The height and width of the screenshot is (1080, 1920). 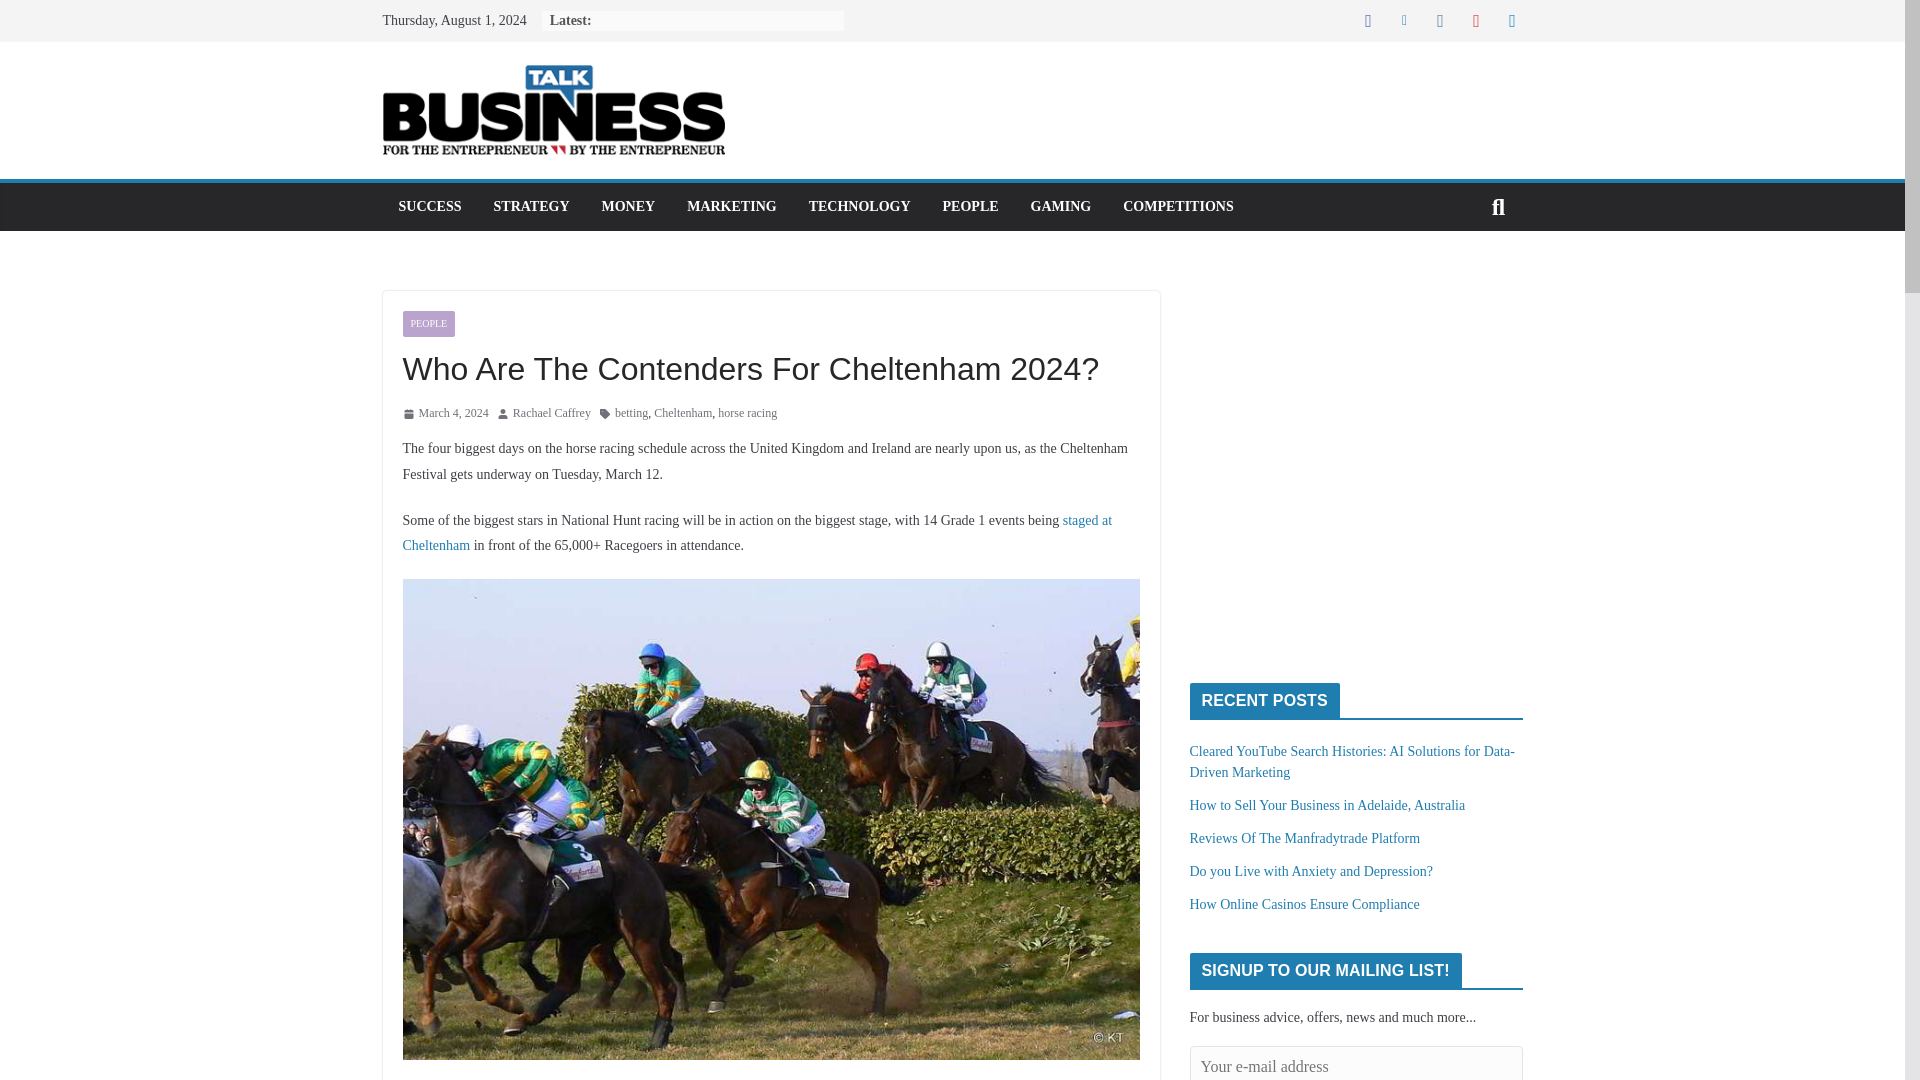 What do you see at coordinates (631, 414) in the screenshot?
I see `betting` at bounding box center [631, 414].